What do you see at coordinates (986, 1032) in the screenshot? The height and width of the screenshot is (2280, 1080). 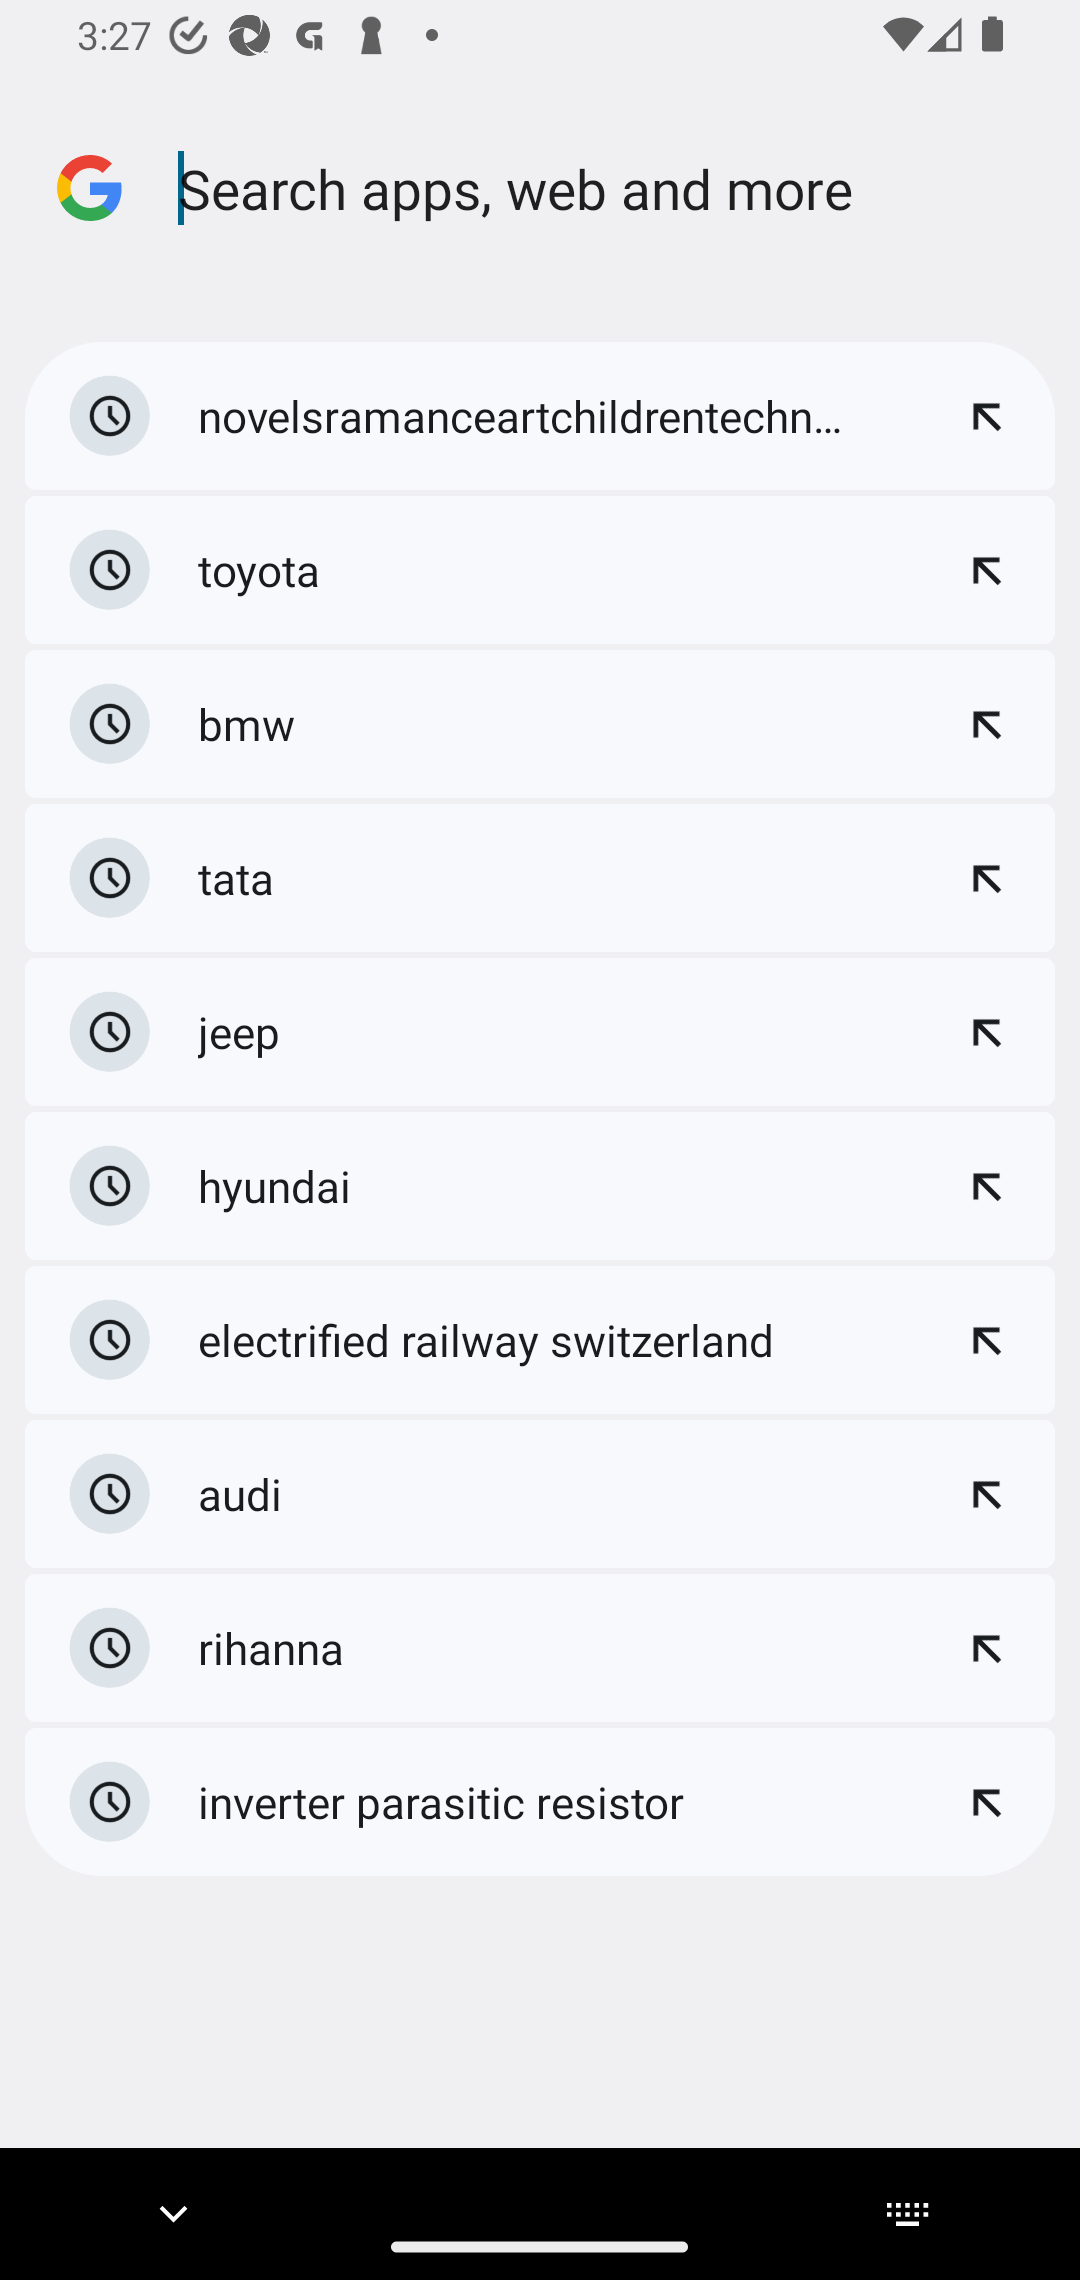 I see `Show predictions for jeep` at bounding box center [986, 1032].